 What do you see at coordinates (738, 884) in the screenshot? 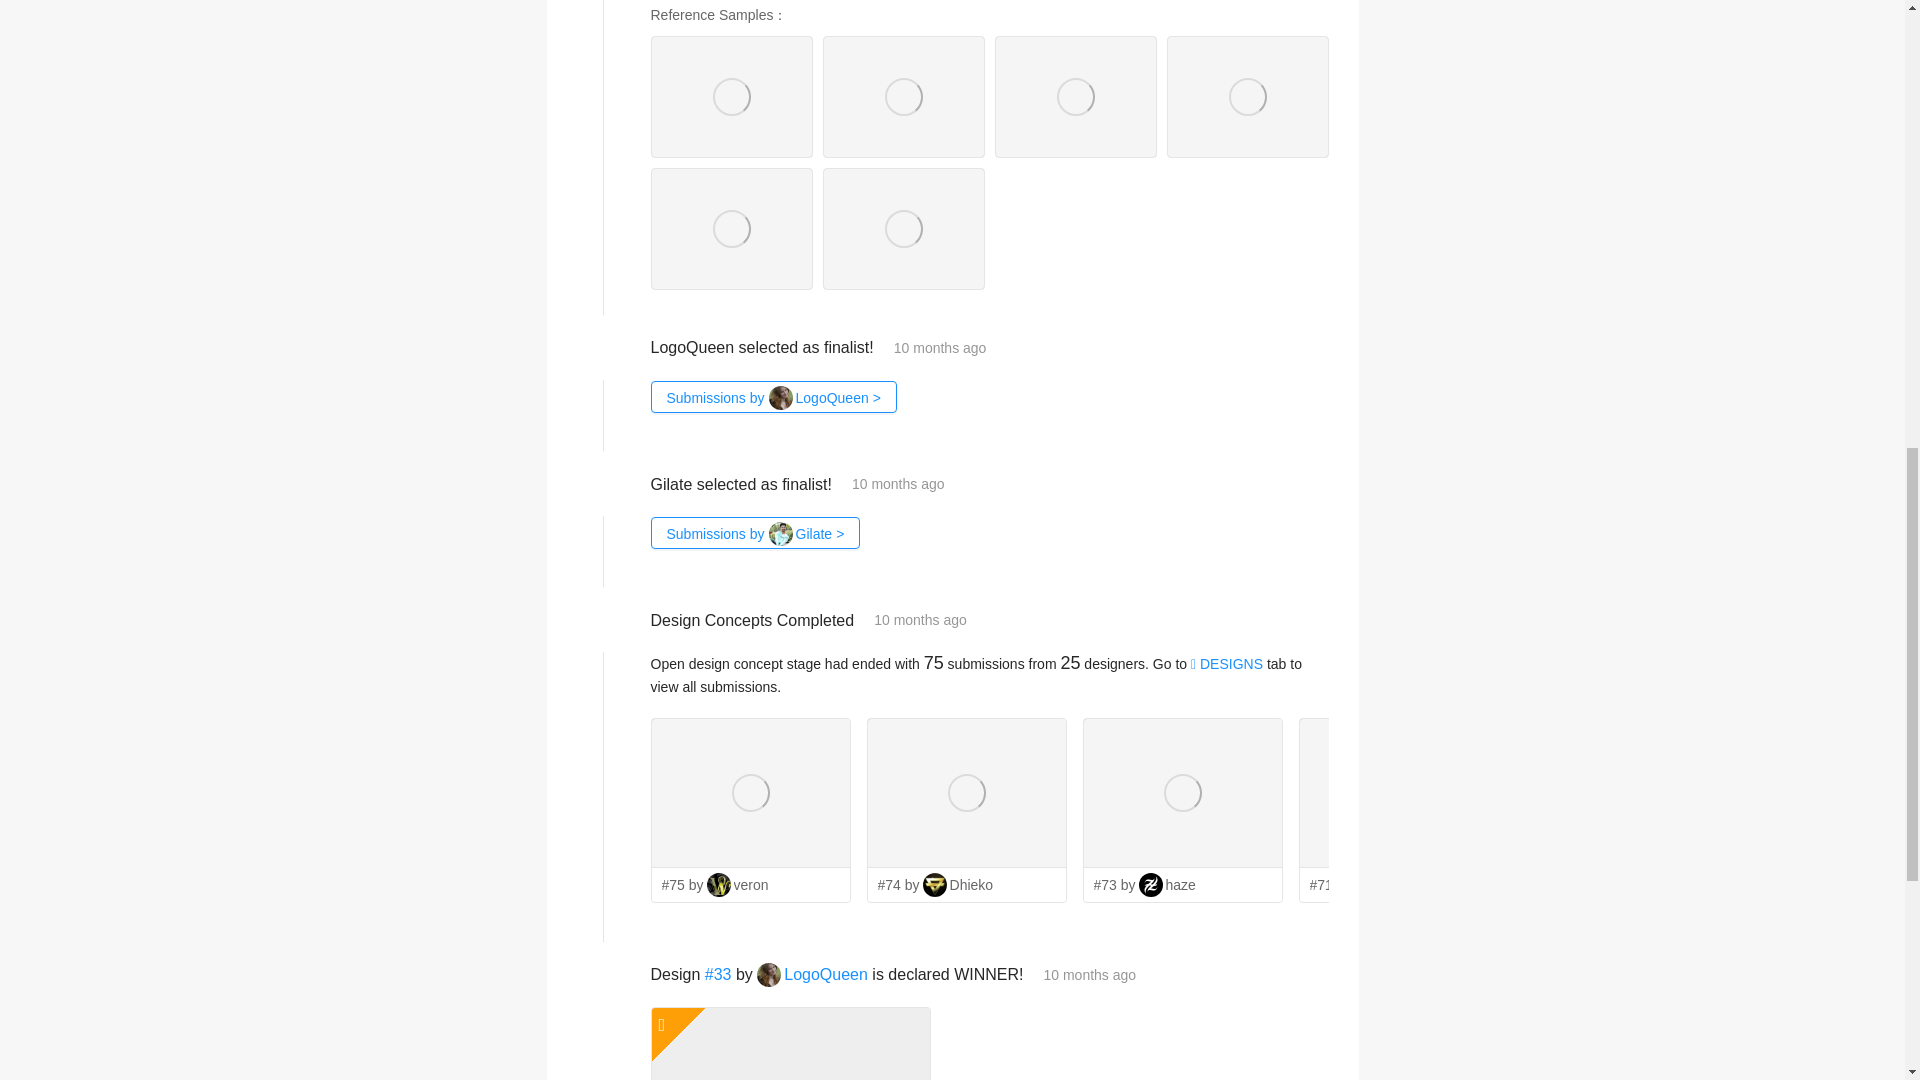
I see `veron` at bounding box center [738, 884].